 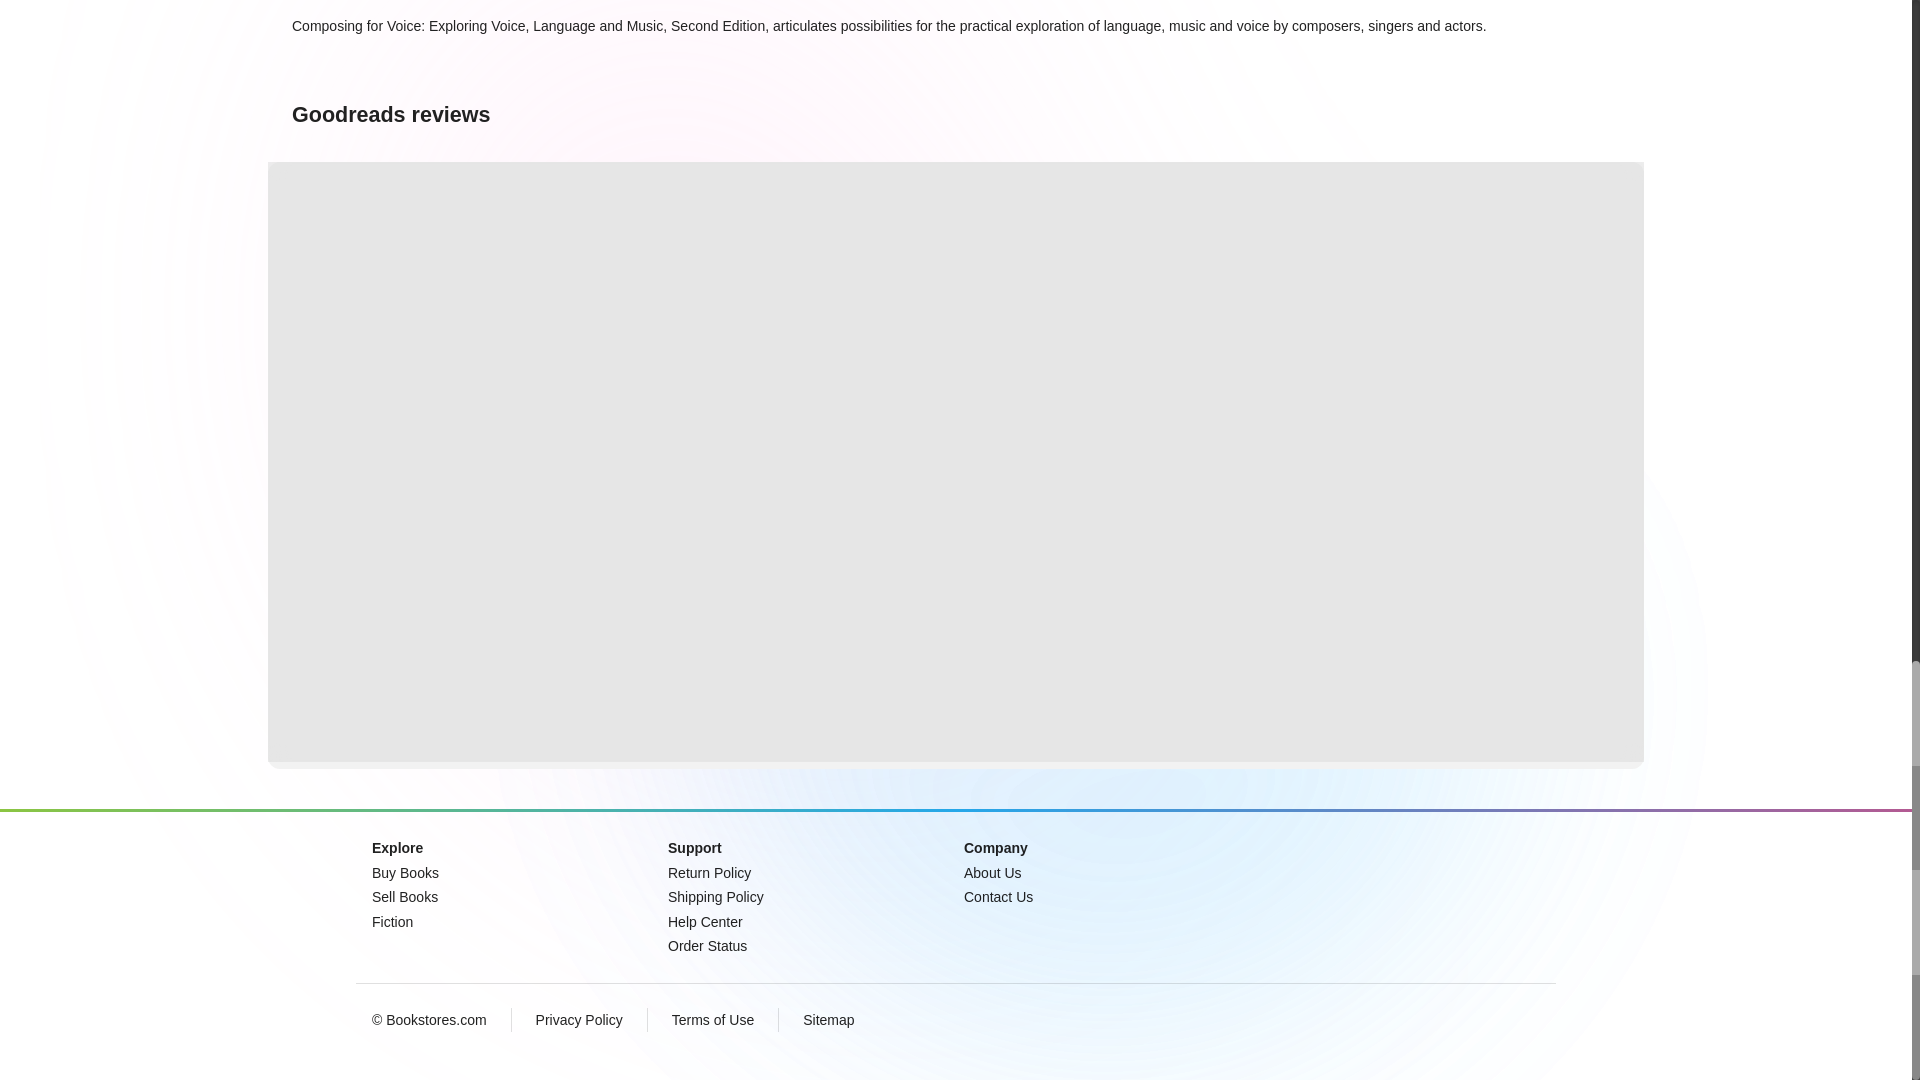 I want to click on Sitemap, so click(x=828, y=1020).